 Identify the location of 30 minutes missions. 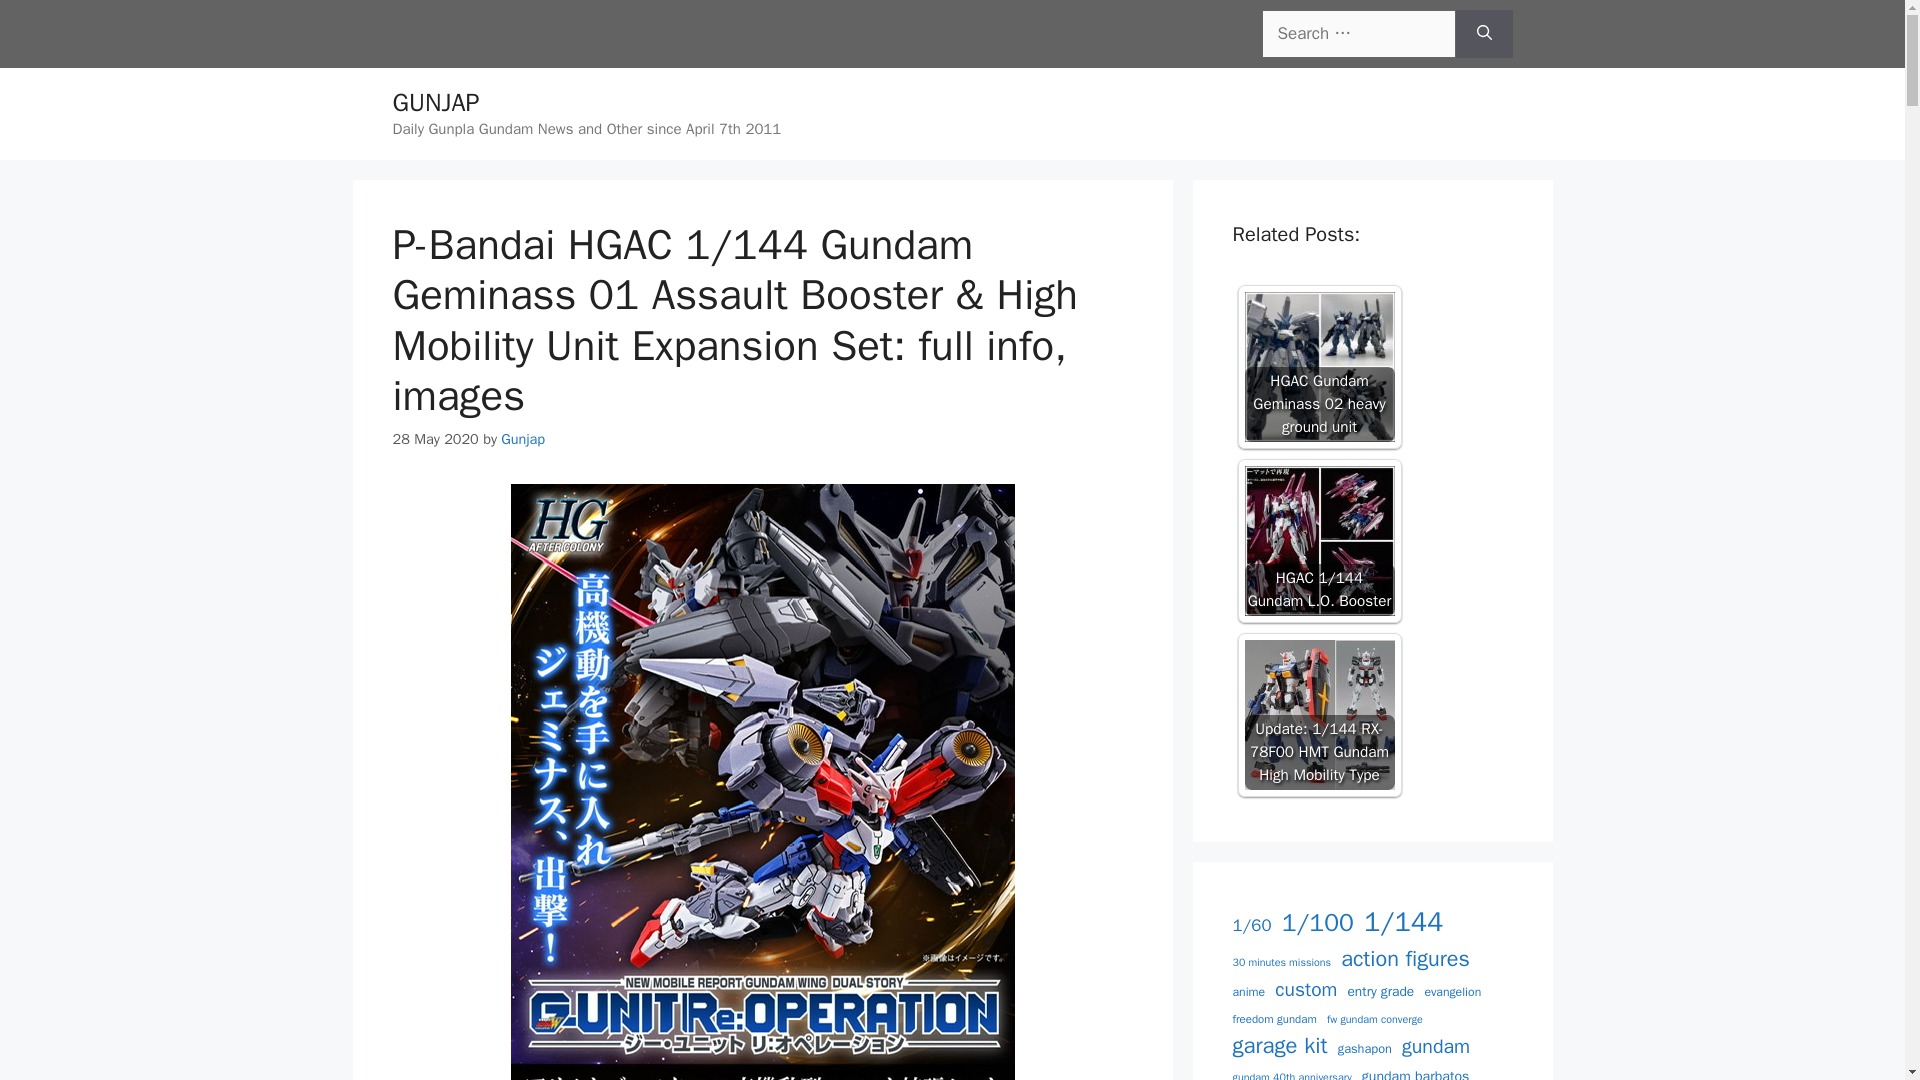
(1281, 962).